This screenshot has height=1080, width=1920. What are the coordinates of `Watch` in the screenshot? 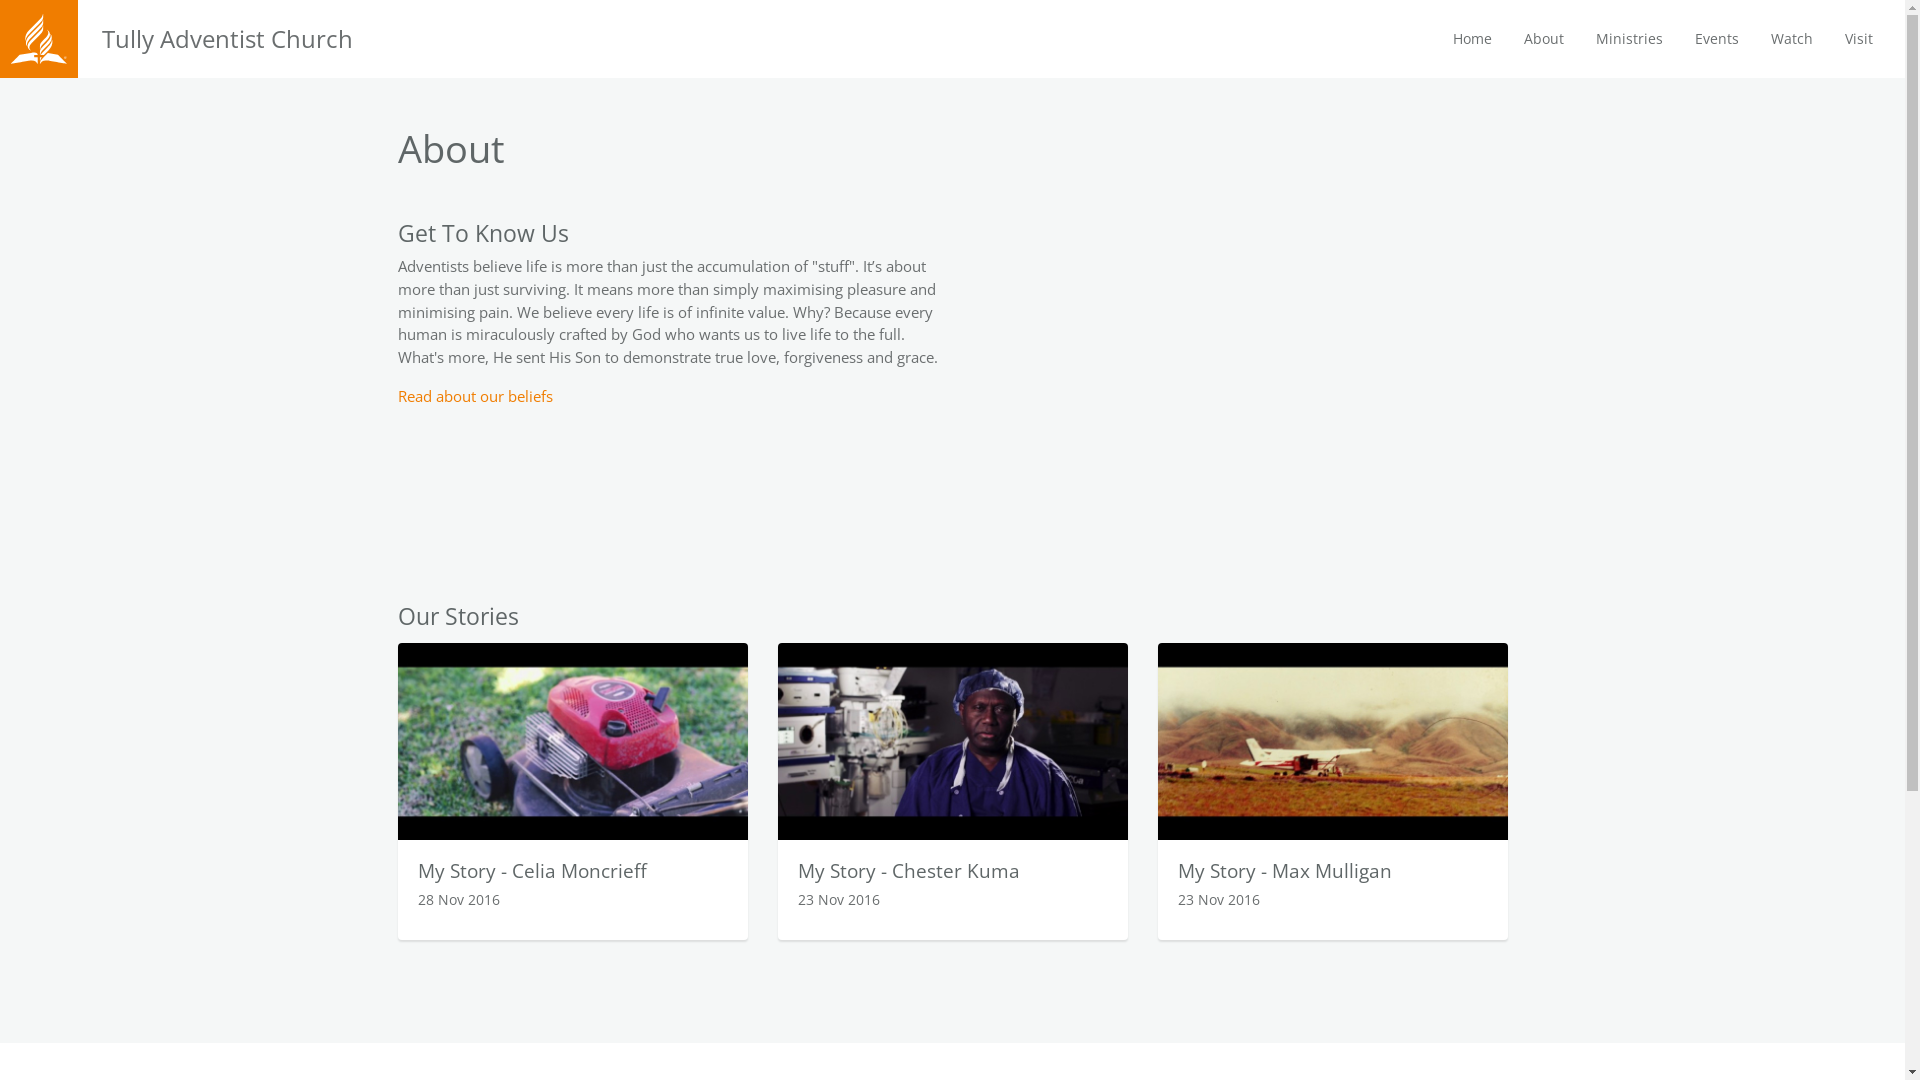 It's located at (1792, 39).